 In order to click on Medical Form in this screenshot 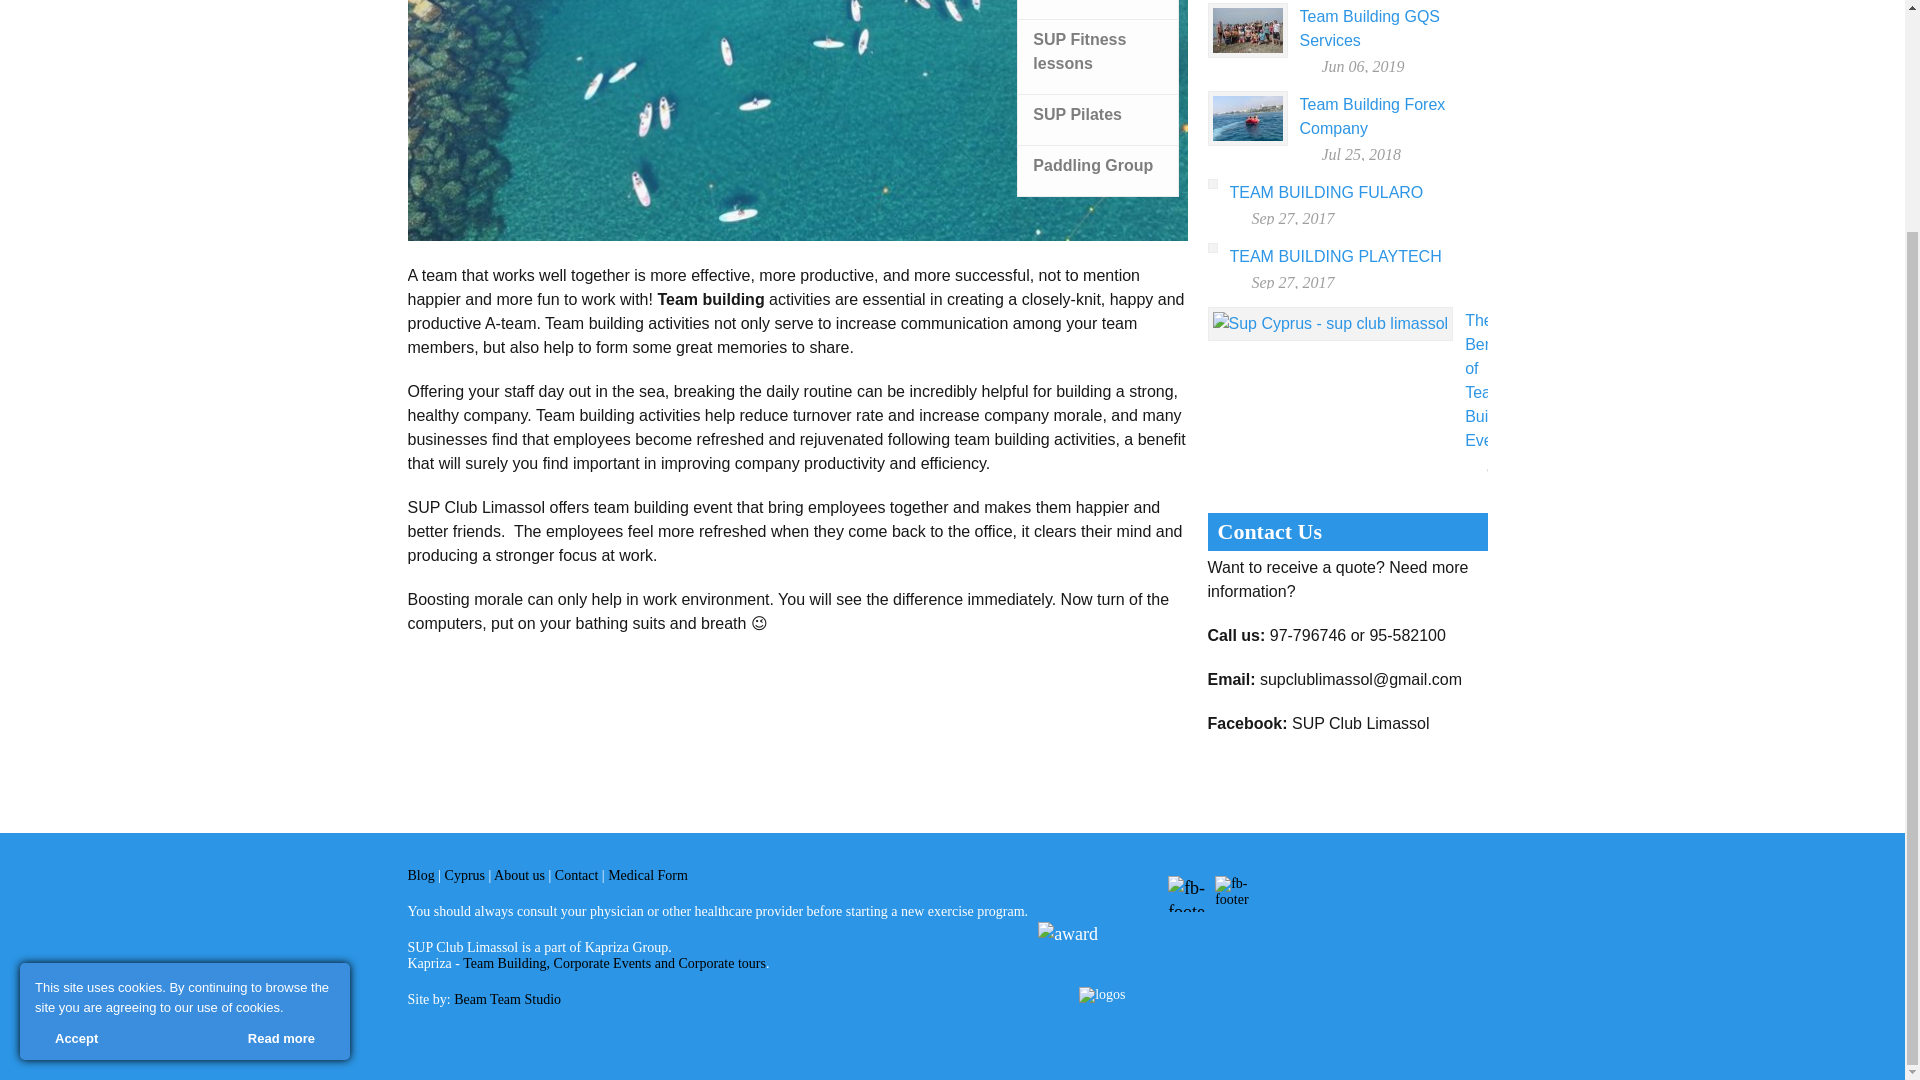, I will do `click(648, 876)`.